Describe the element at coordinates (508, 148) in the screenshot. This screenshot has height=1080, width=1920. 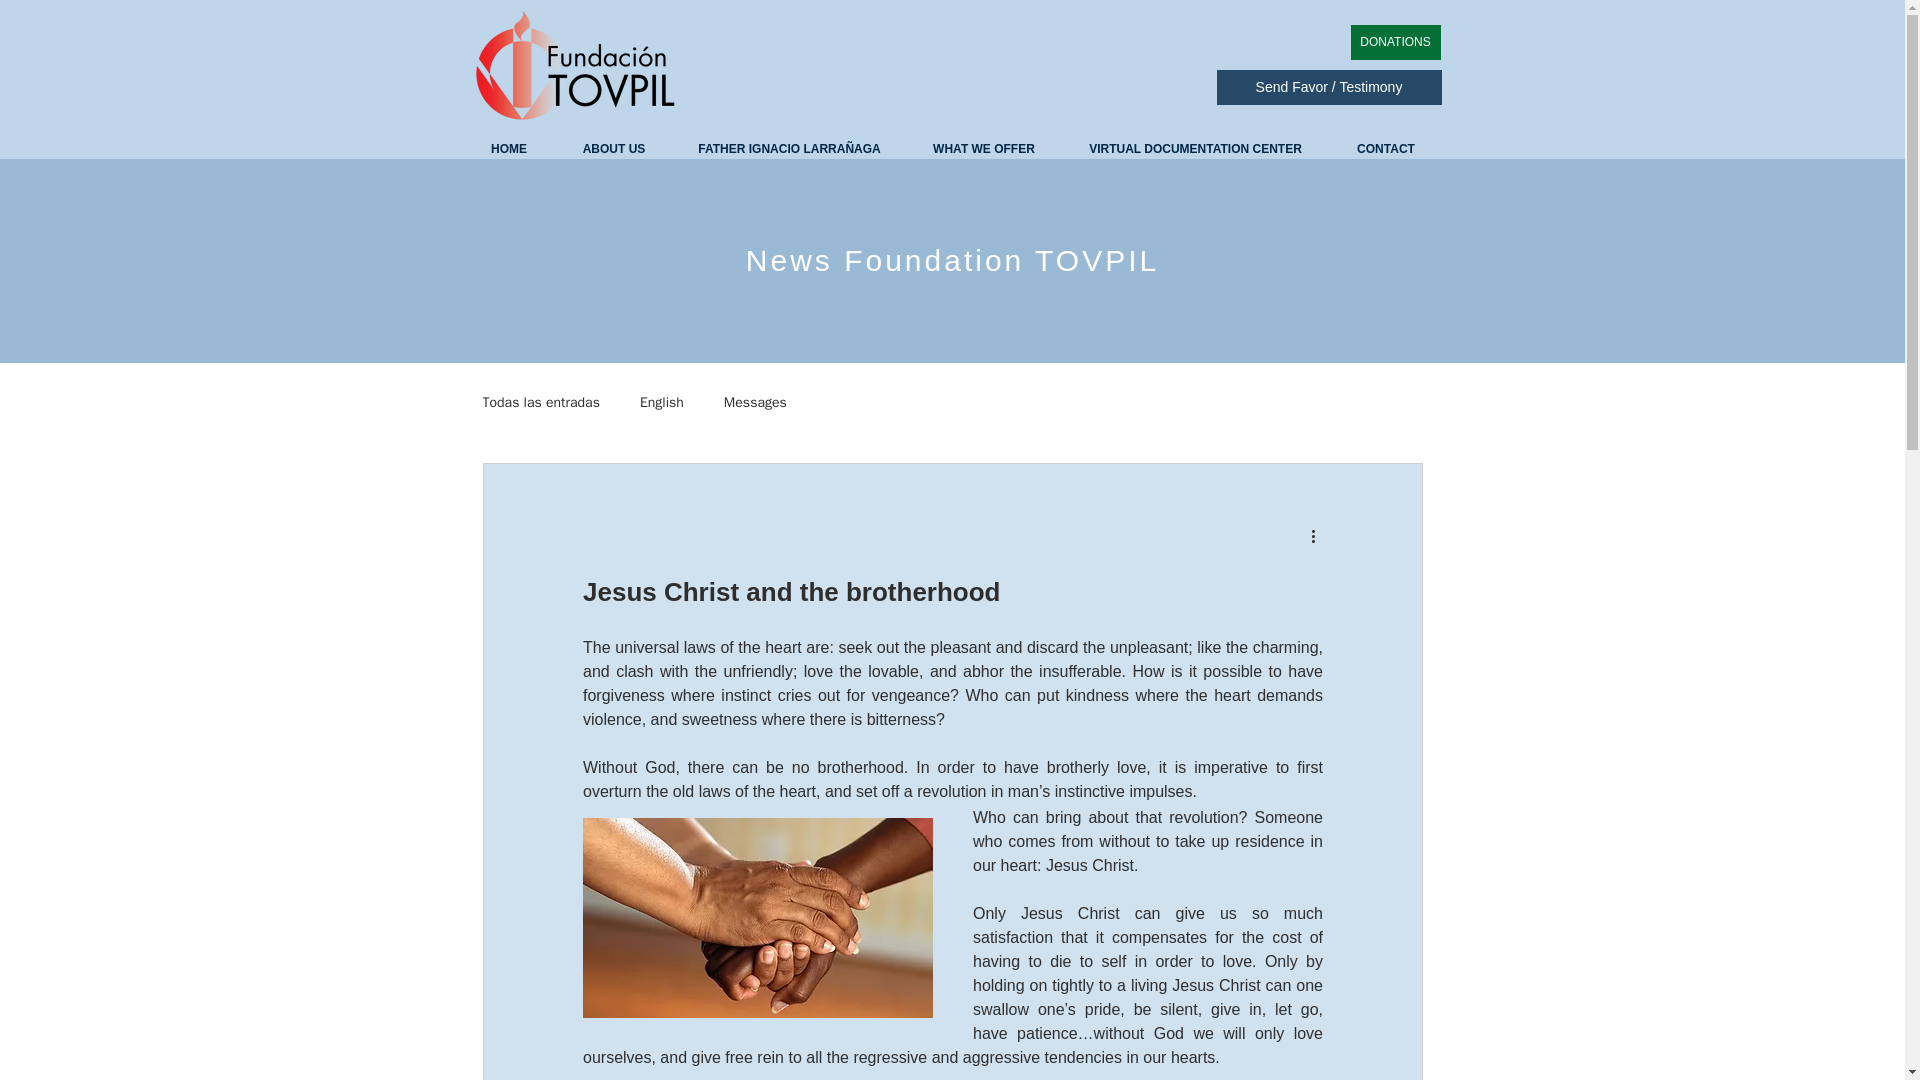
I see `HOME` at that location.